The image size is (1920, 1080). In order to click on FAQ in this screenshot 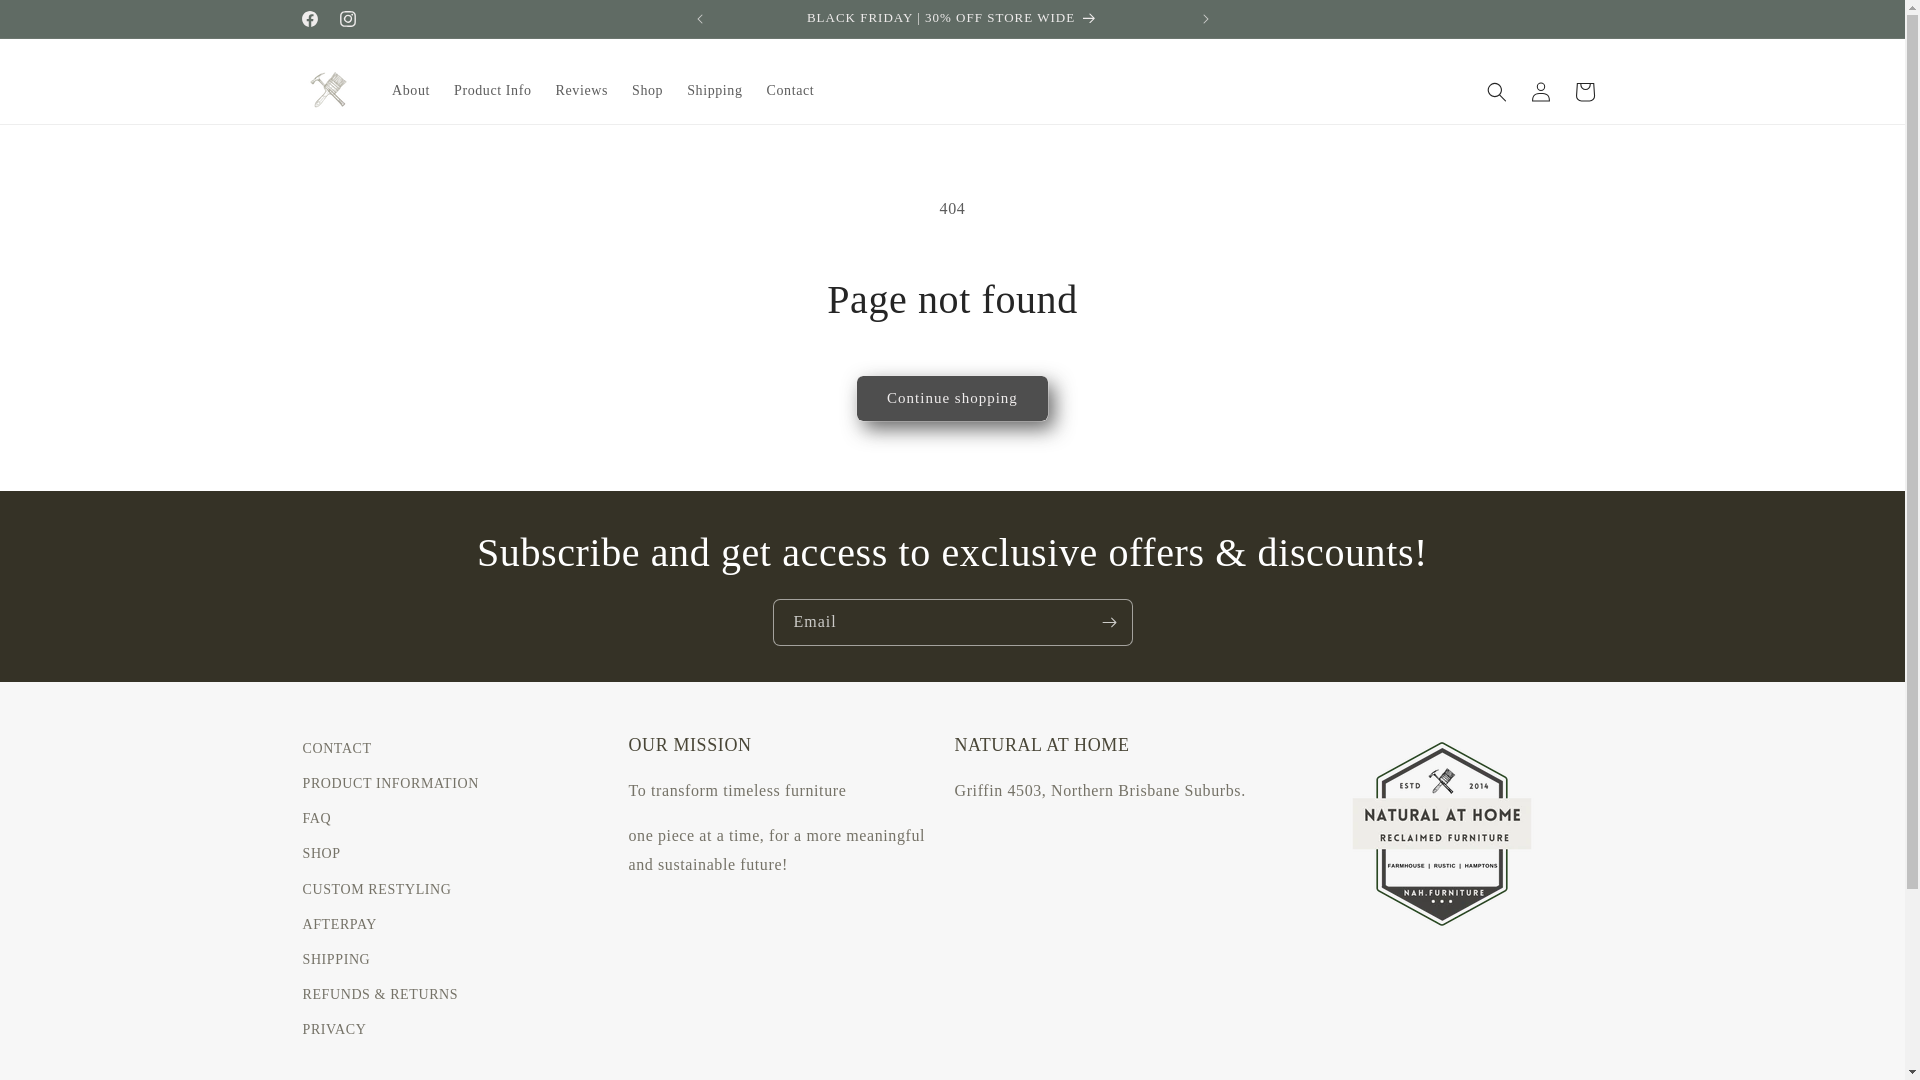, I will do `click(316, 818)`.